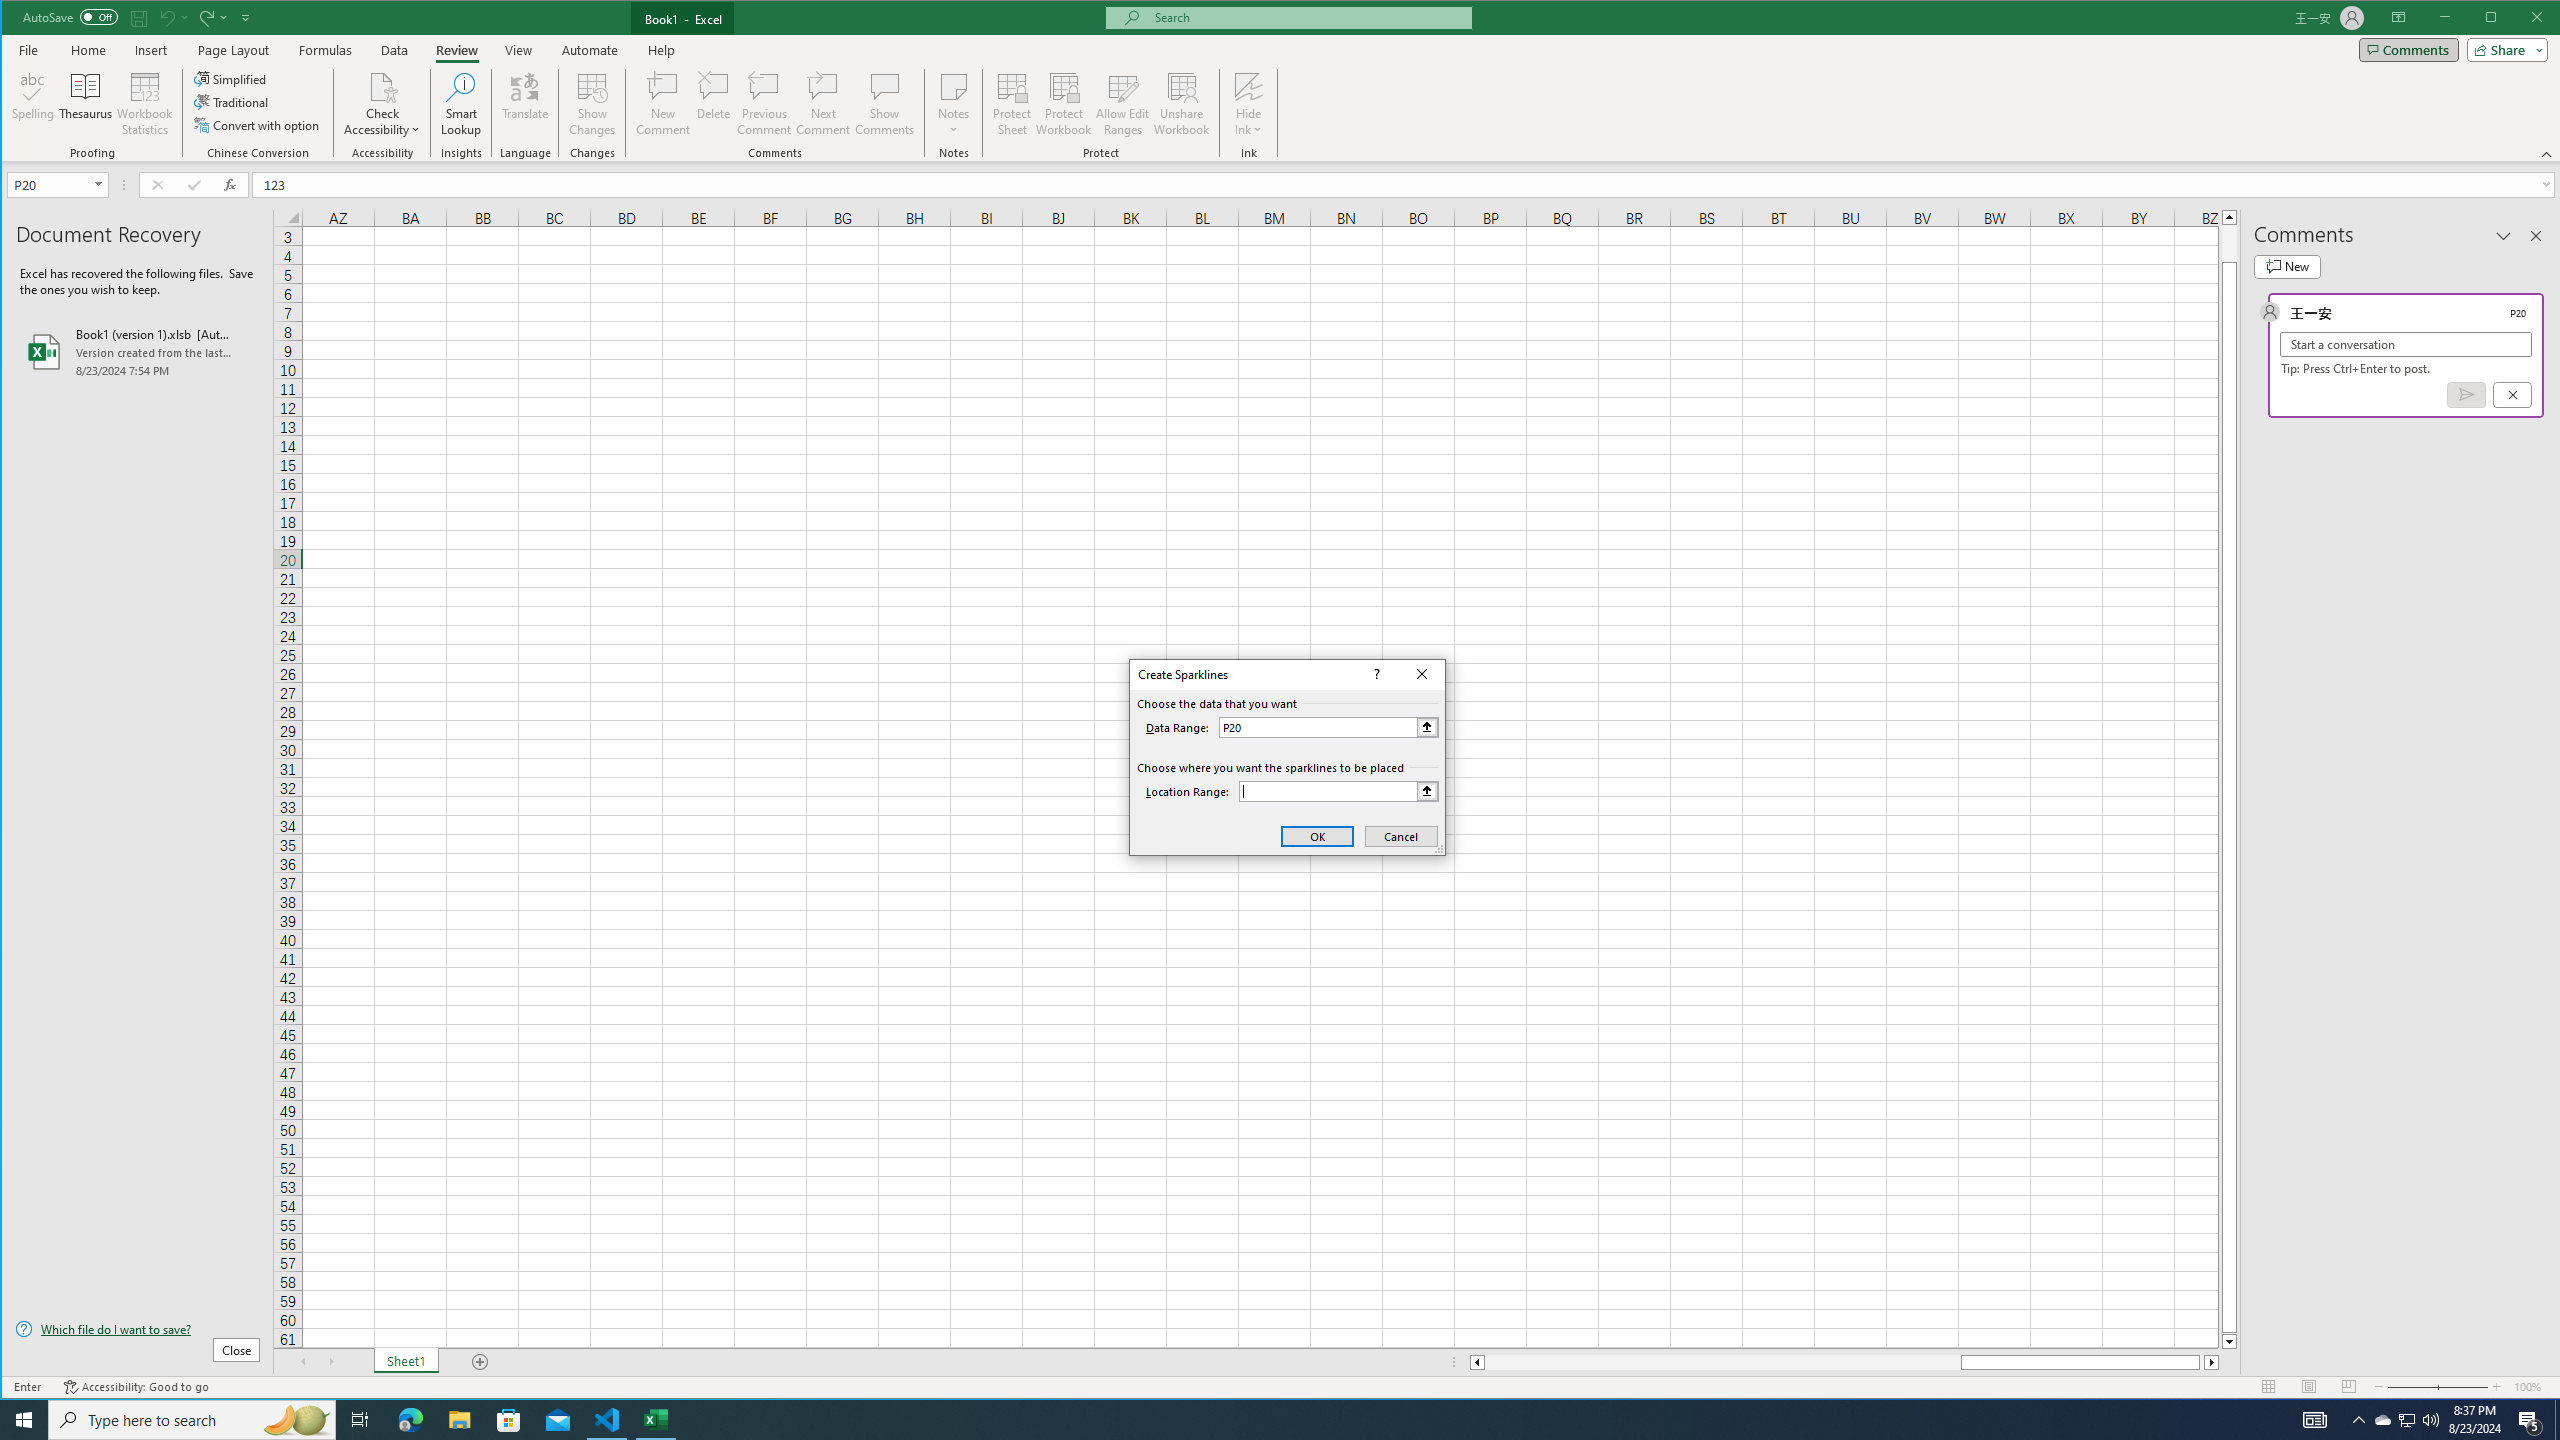  What do you see at coordinates (2406, 344) in the screenshot?
I see `Start a conversation` at bounding box center [2406, 344].